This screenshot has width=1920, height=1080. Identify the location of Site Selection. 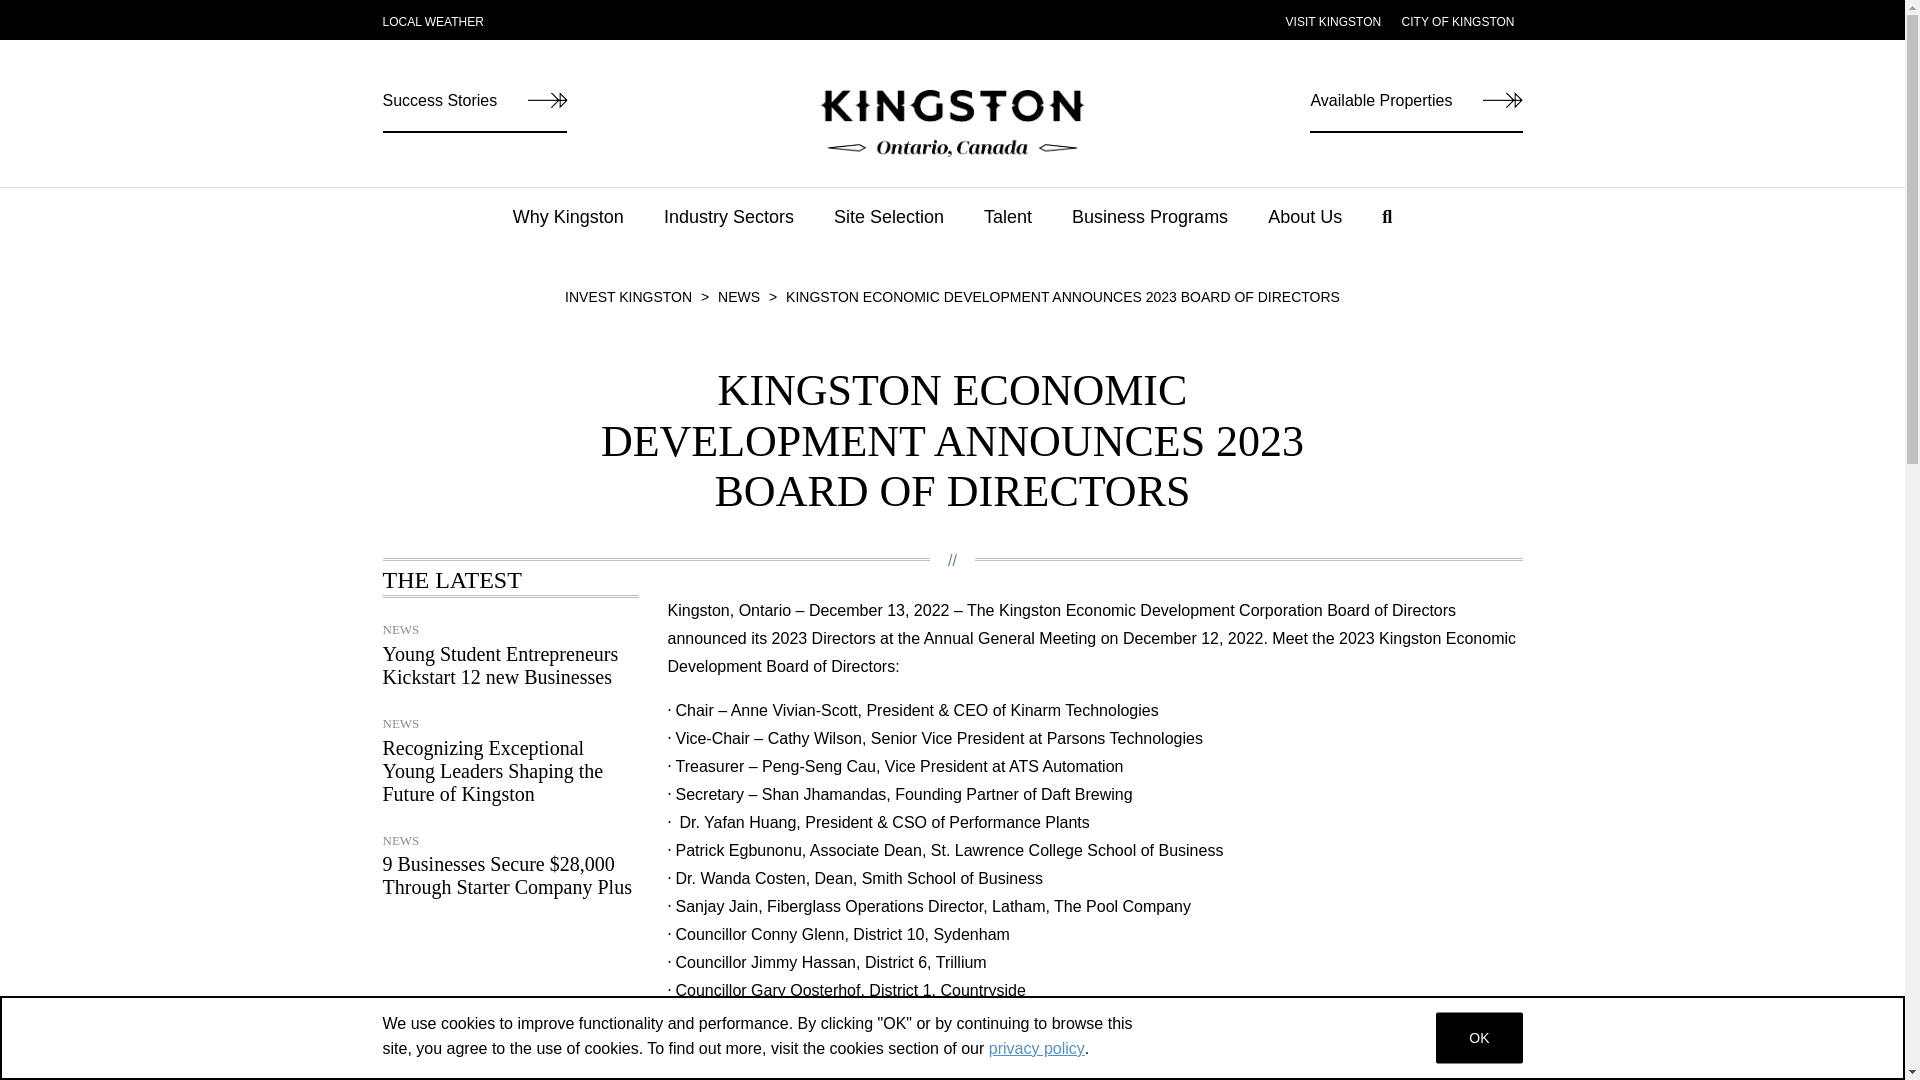
(888, 227).